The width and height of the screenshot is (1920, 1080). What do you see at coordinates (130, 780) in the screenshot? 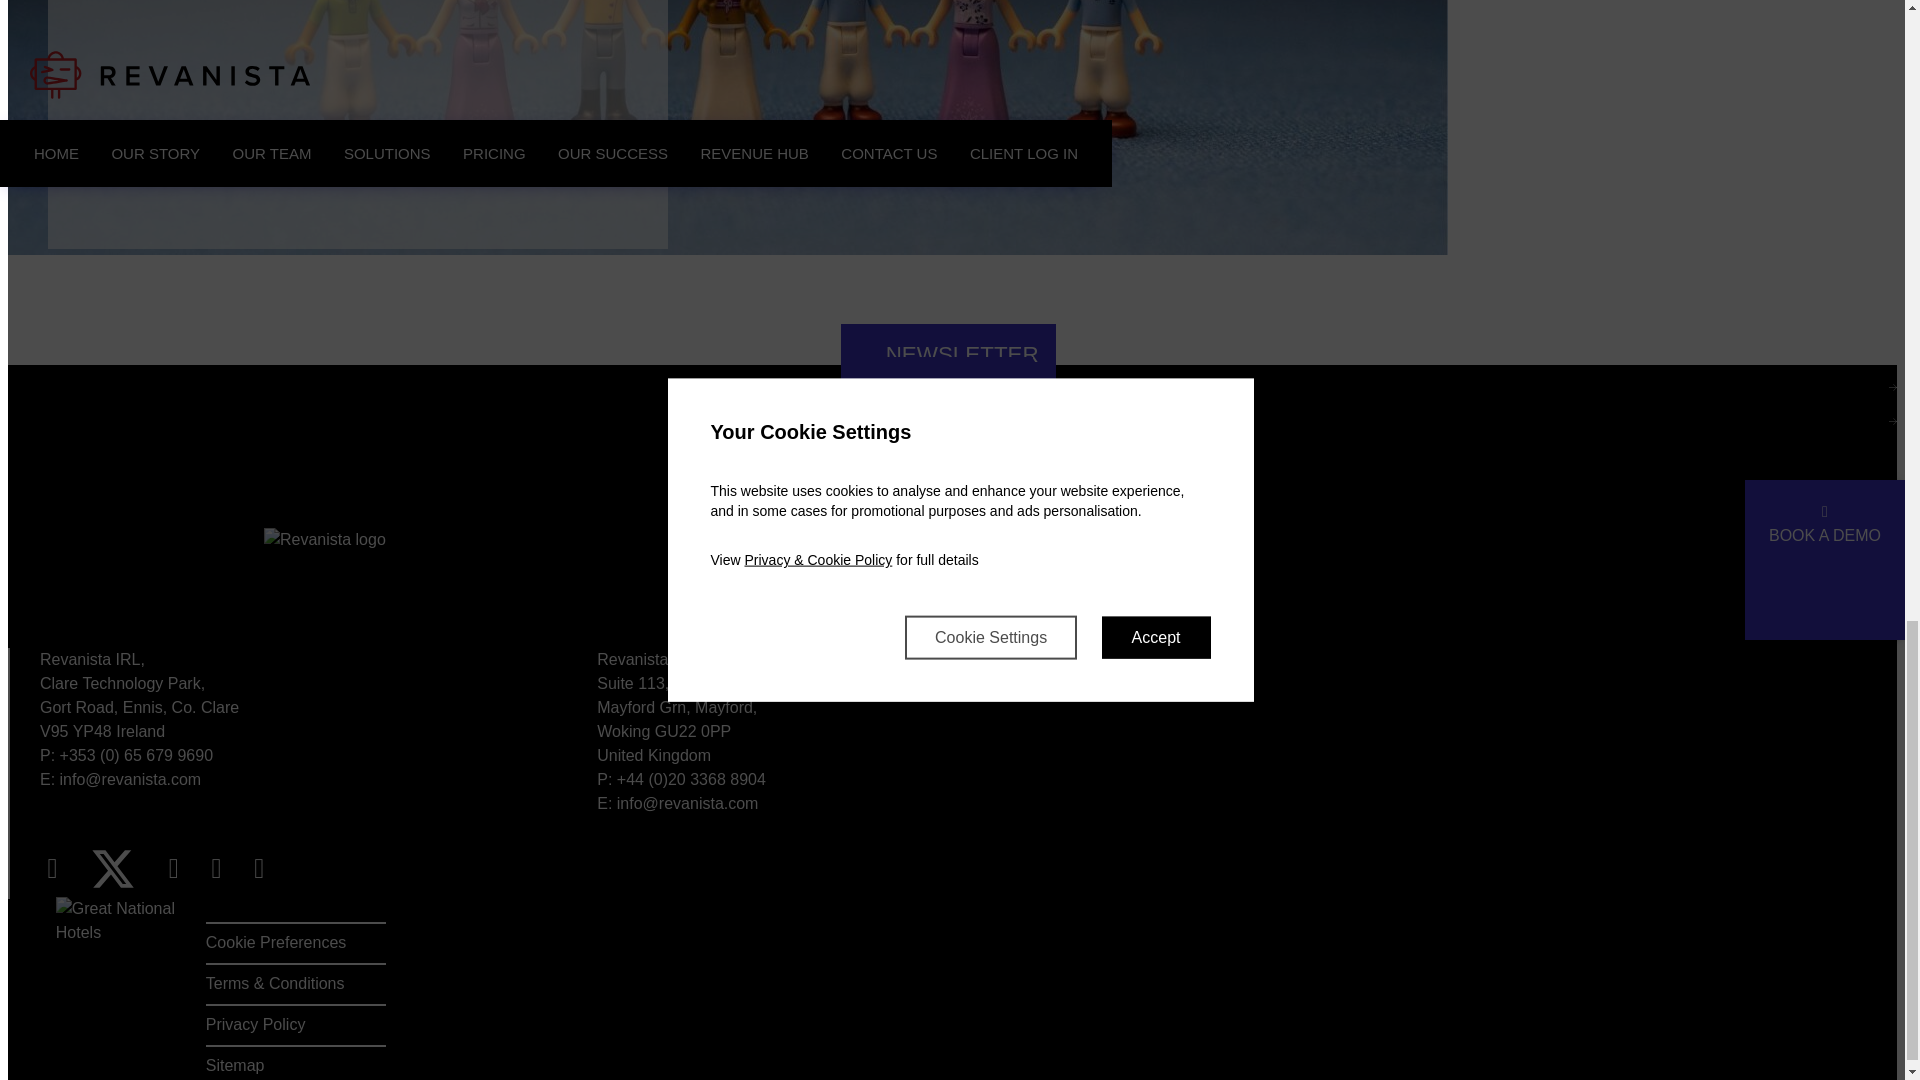
I see `Contact Us by email` at bounding box center [130, 780].